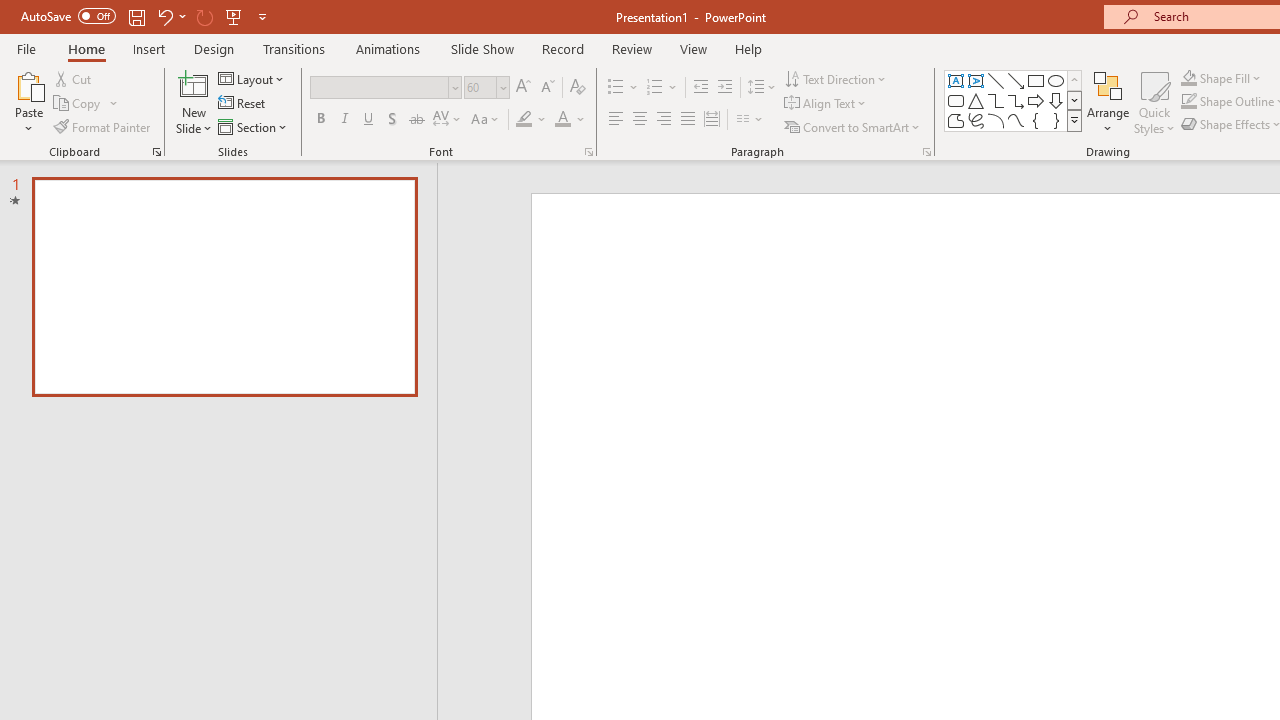  I want to click on New Slide, so click(194, 84).